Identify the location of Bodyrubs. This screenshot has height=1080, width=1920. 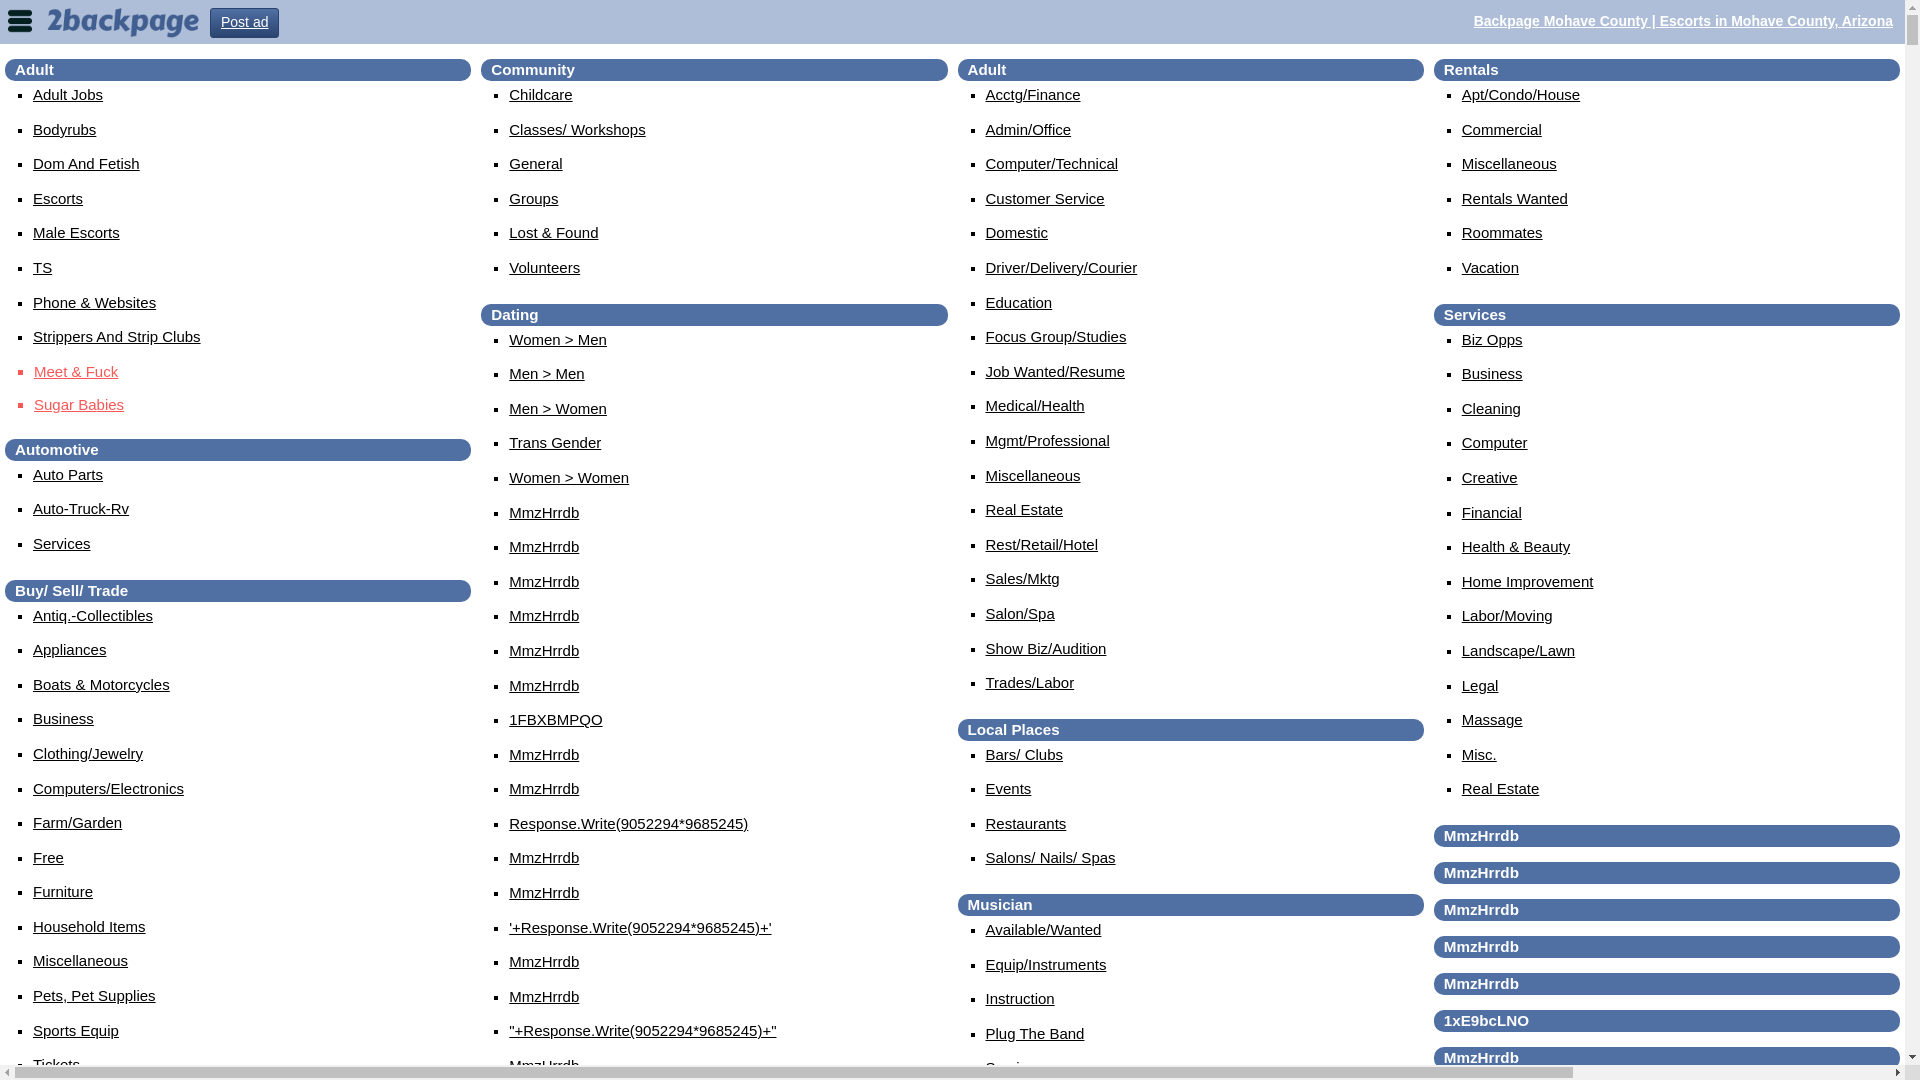
(64, 130).